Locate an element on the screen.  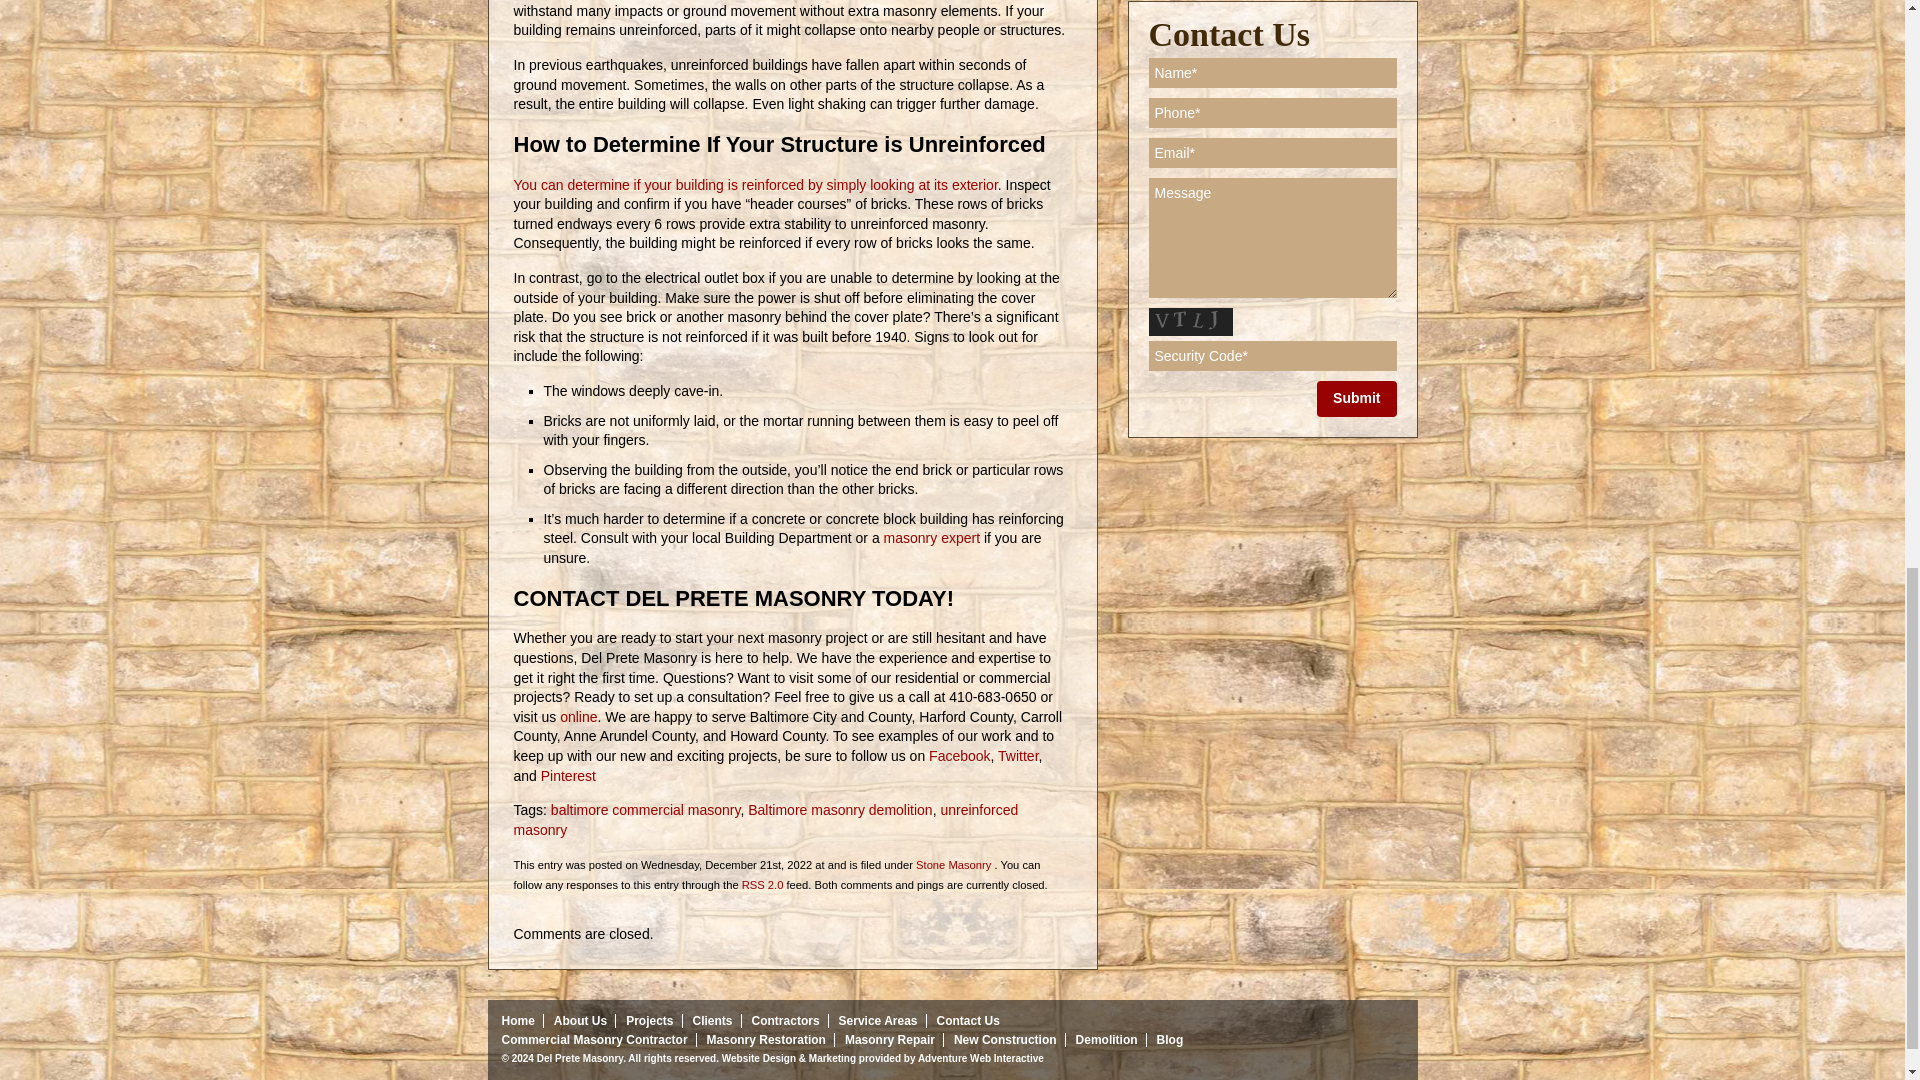
 Facebook is located at coordinates (958, 756).